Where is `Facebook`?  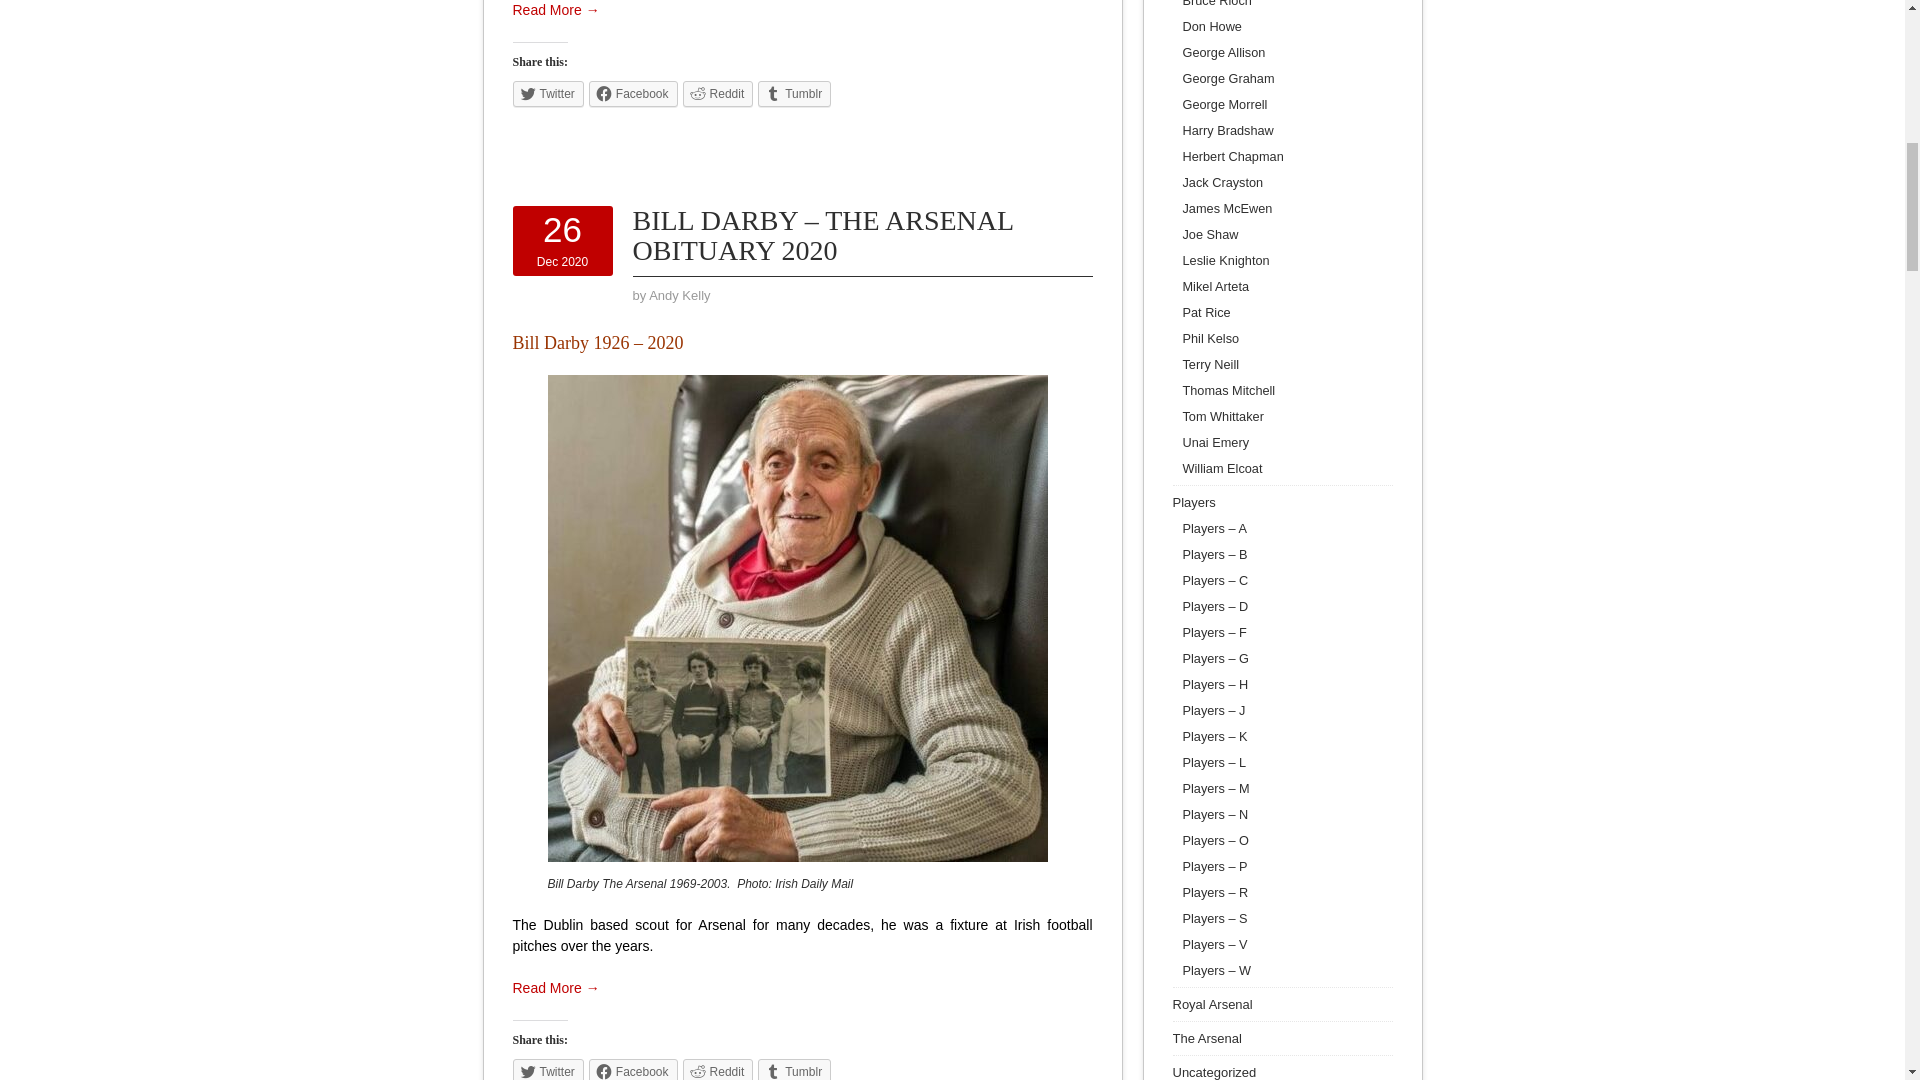 Facebook is located at coordinates (633, 1070).